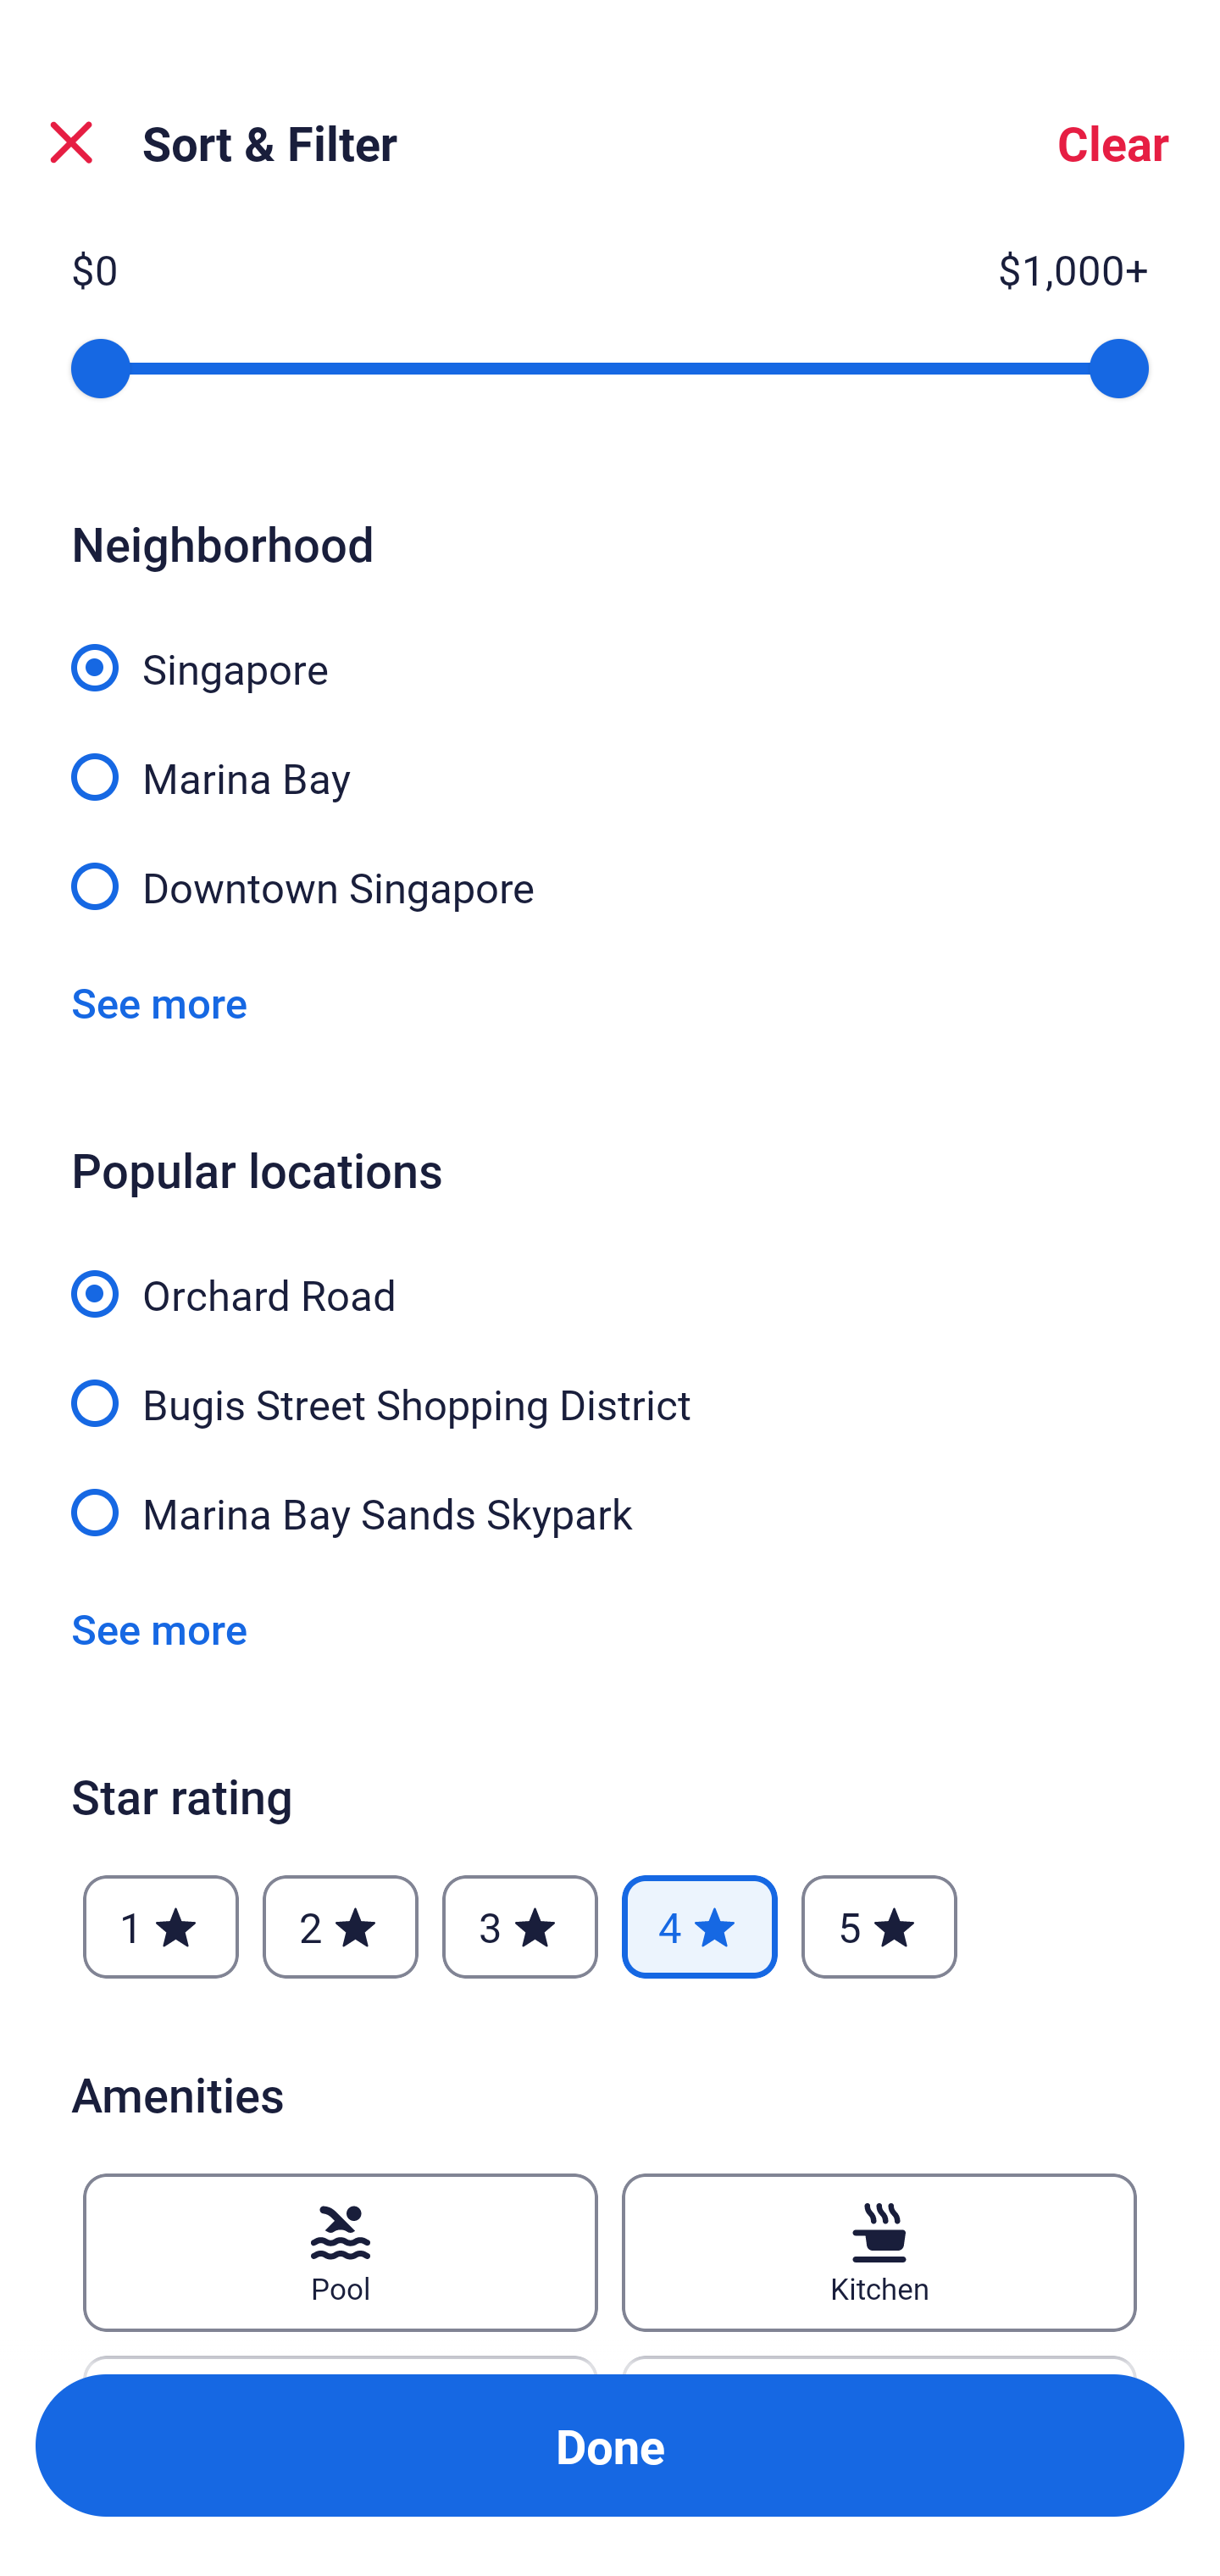  What do you see at coordinates (159, 1629) in the screenshot?
I see `See more See more popular locations Link` at bounding box center [159, 1629].